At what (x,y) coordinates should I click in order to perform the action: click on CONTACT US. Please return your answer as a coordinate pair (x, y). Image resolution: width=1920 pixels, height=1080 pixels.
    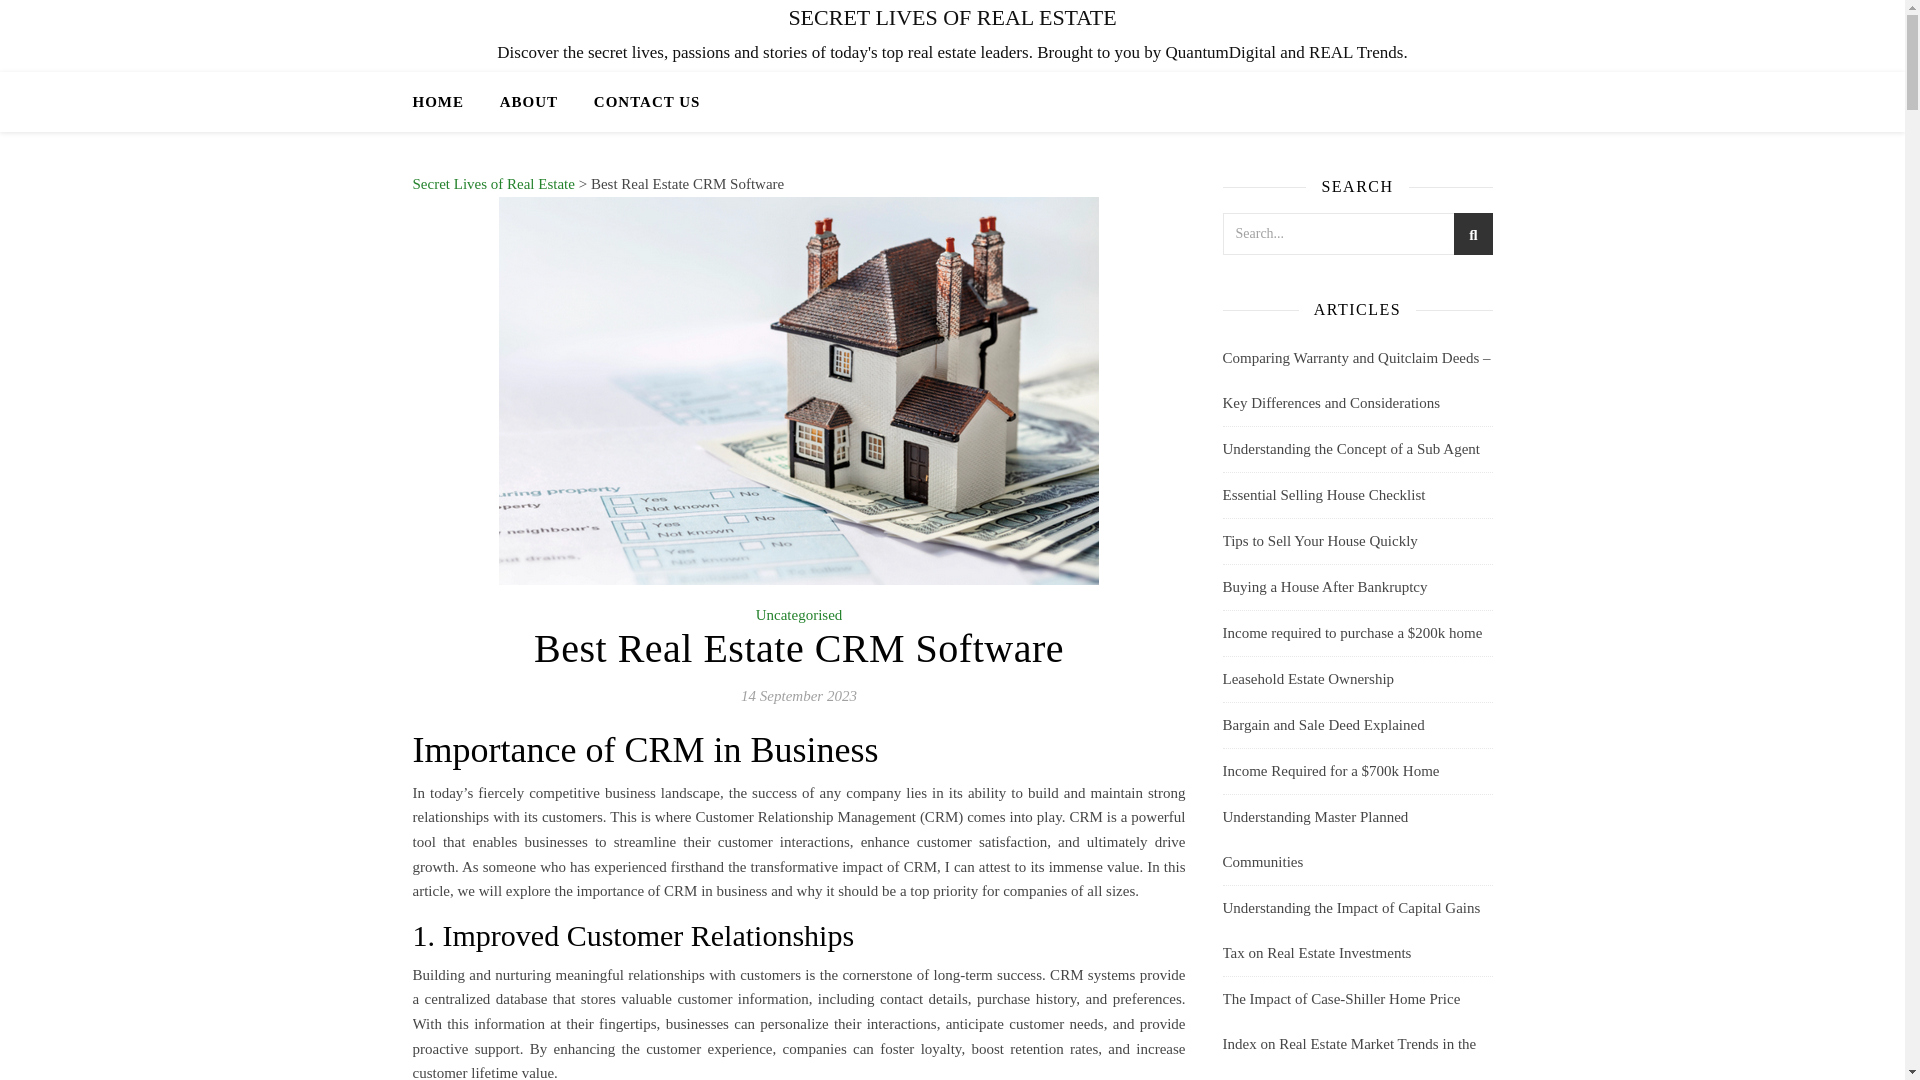
    Looking at the image, I should click on (638, 102).